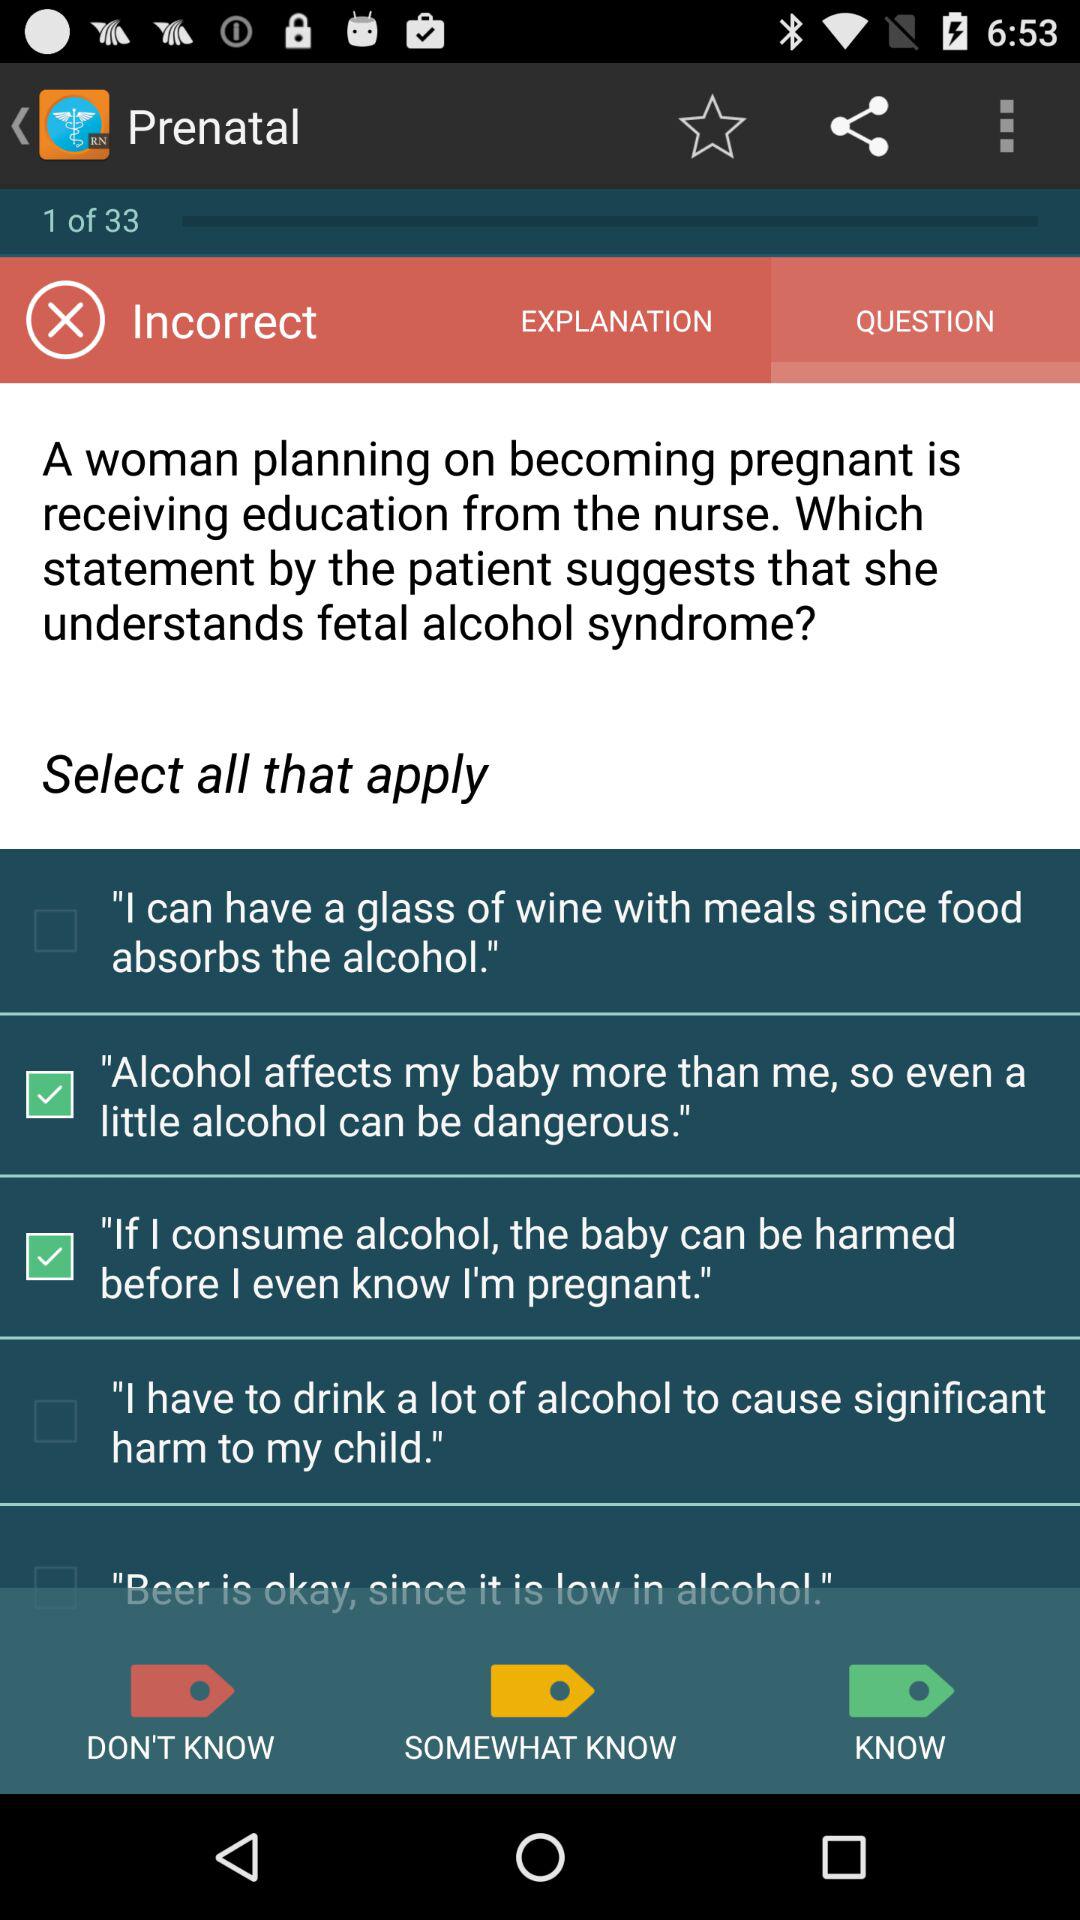 Image resolution: width=1080 pixels, height=1920 pixels. What do you see at coordinates (540, 1690) in the screenshot?
I see `designate moderate confidence in answer` at bounding box center [540, 1690].